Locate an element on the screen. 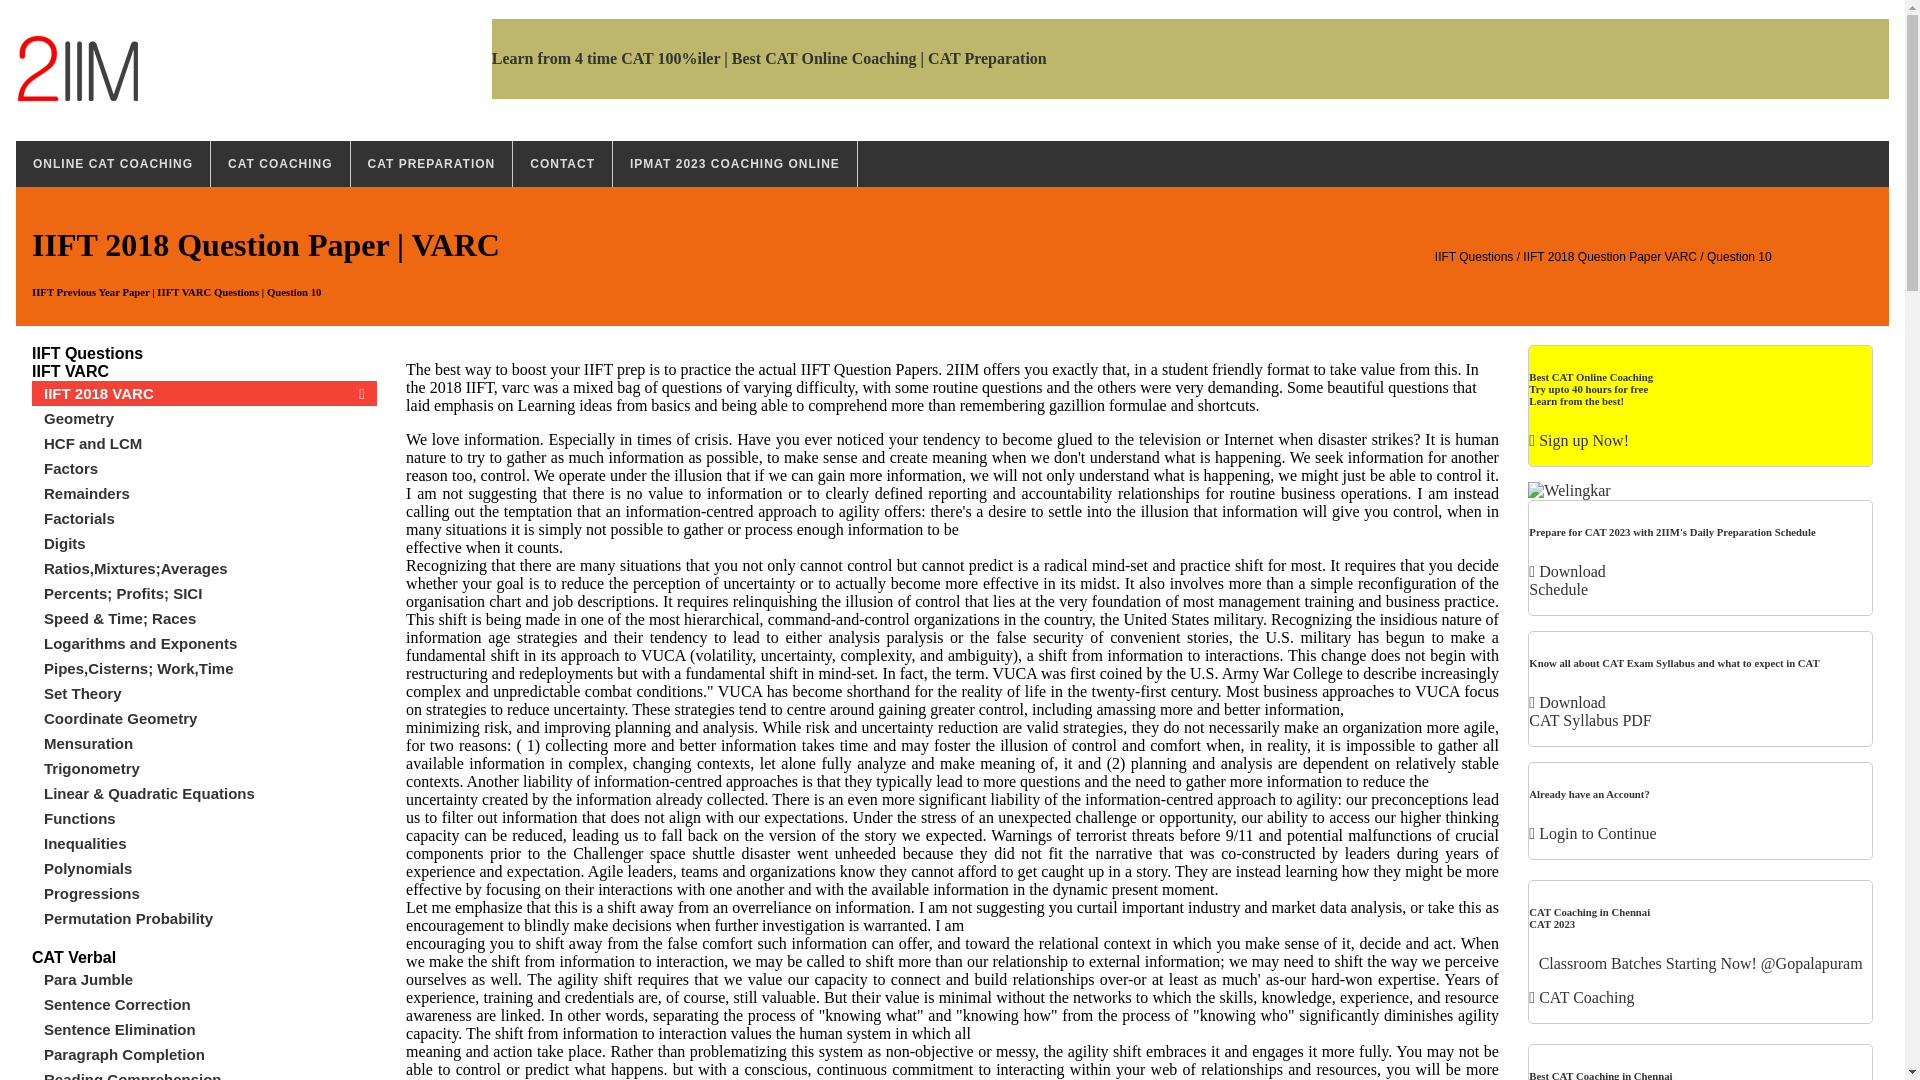 The width and height of the screenshot is (1920, 1080). CAT COACHING is located at coordinates (280, 164).